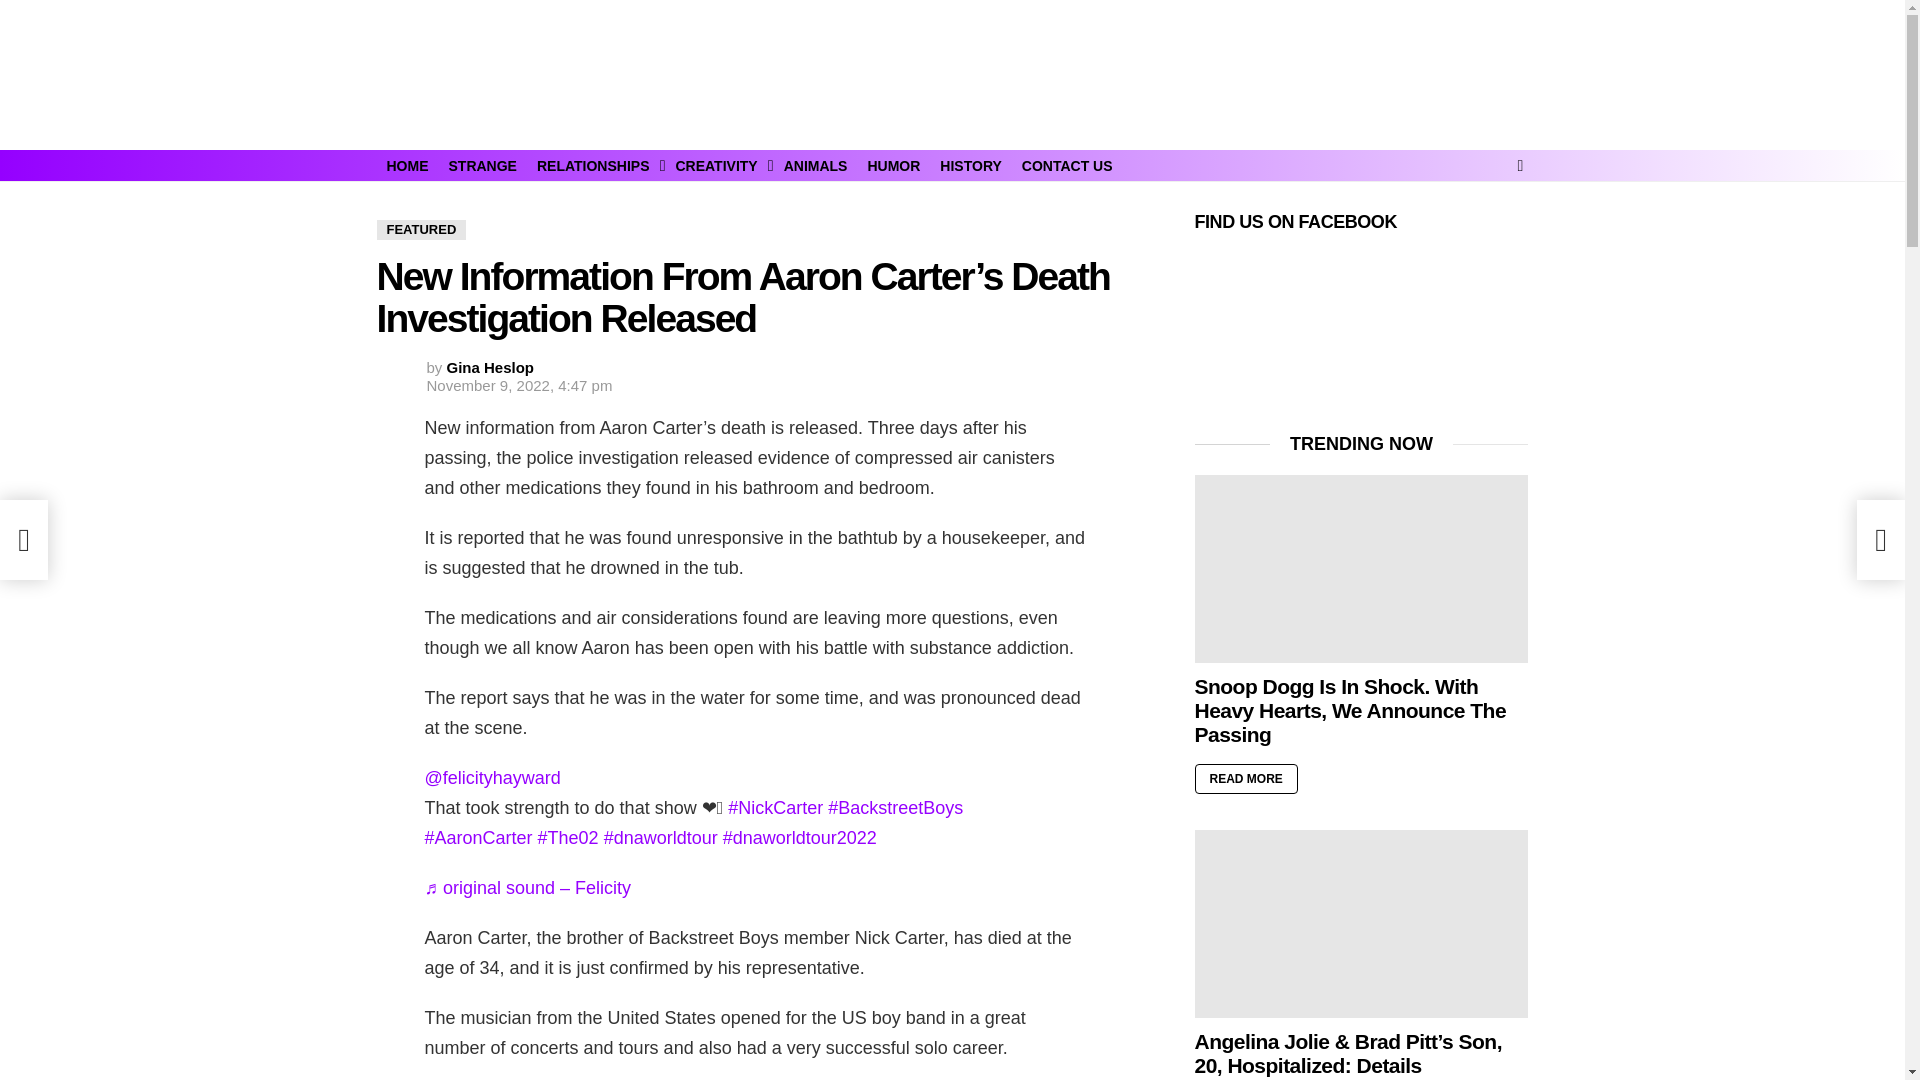 This screenshot has width=1920, height=1080. Describe the element at coordinates (718, 166) in the screenshot. I see `CREATIVITY` at that location.